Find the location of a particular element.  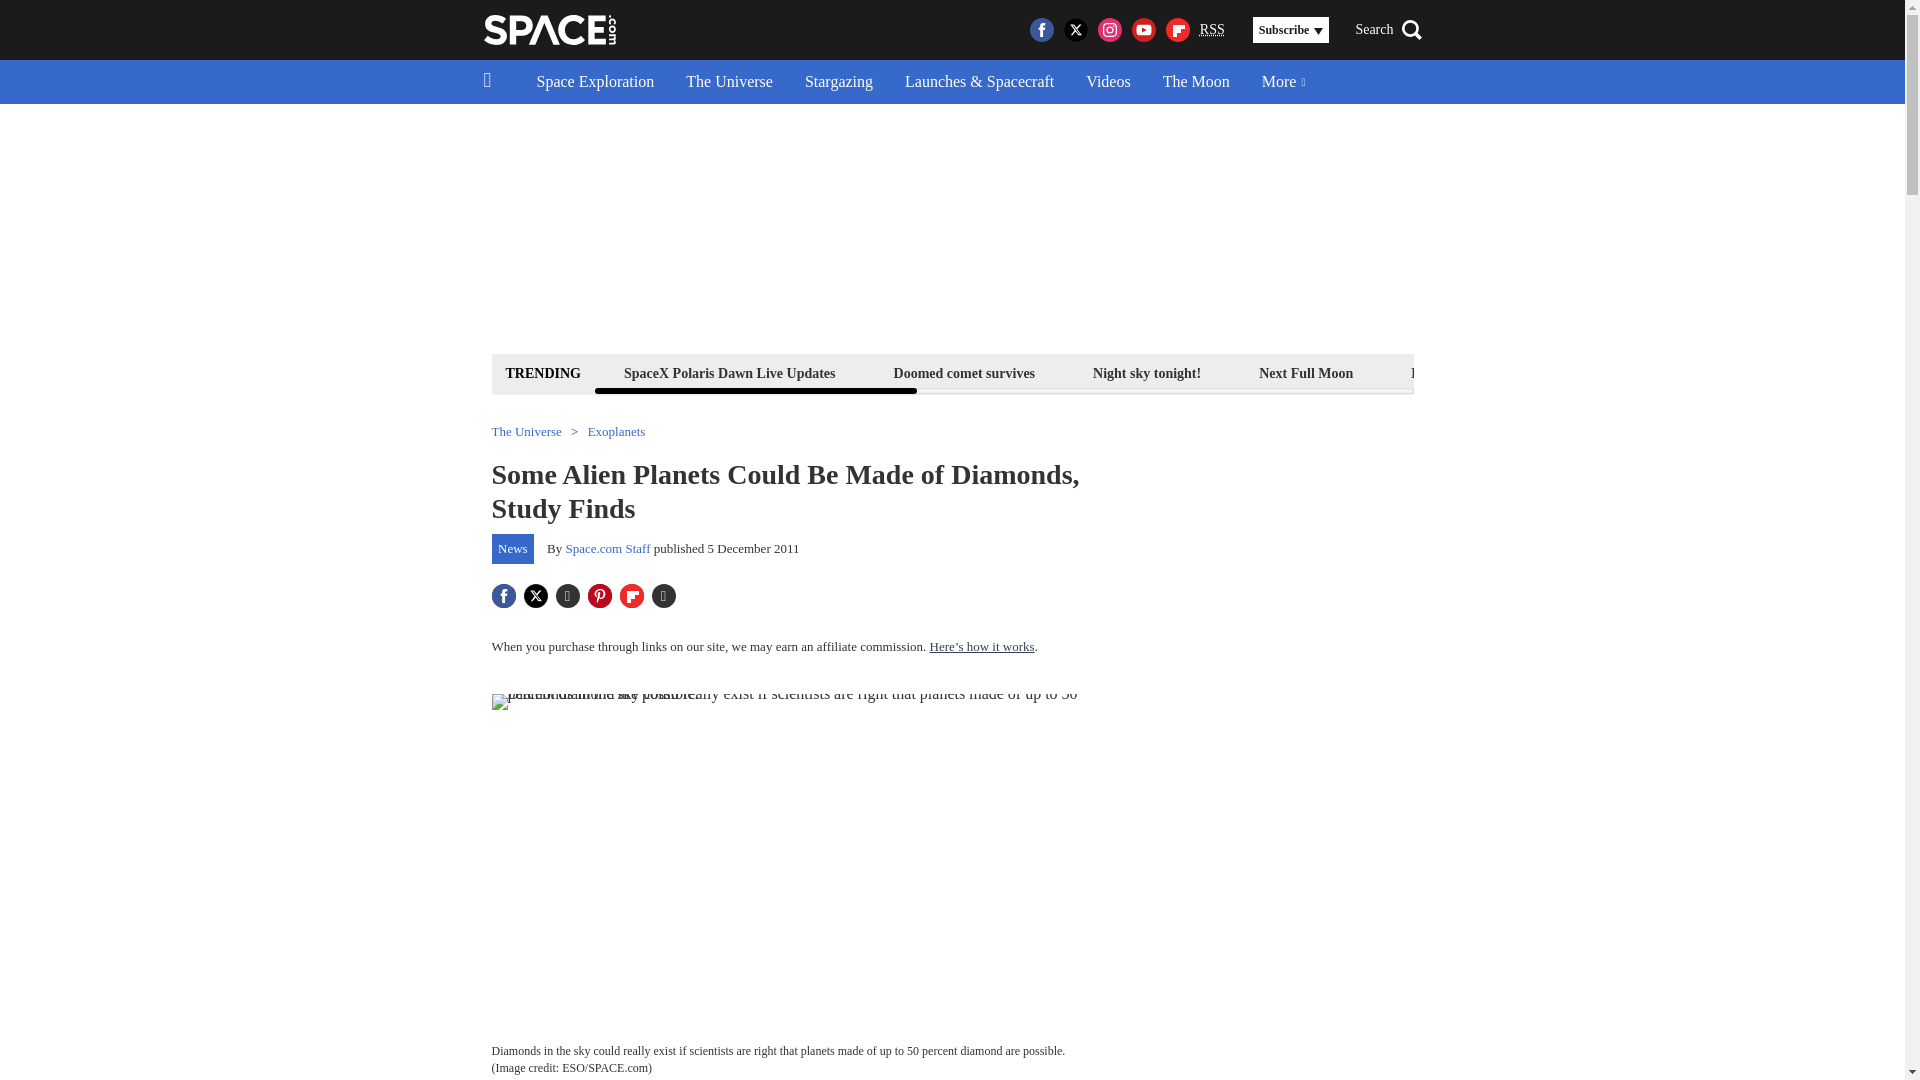

The Moon is located at coordinates (1196, 82).